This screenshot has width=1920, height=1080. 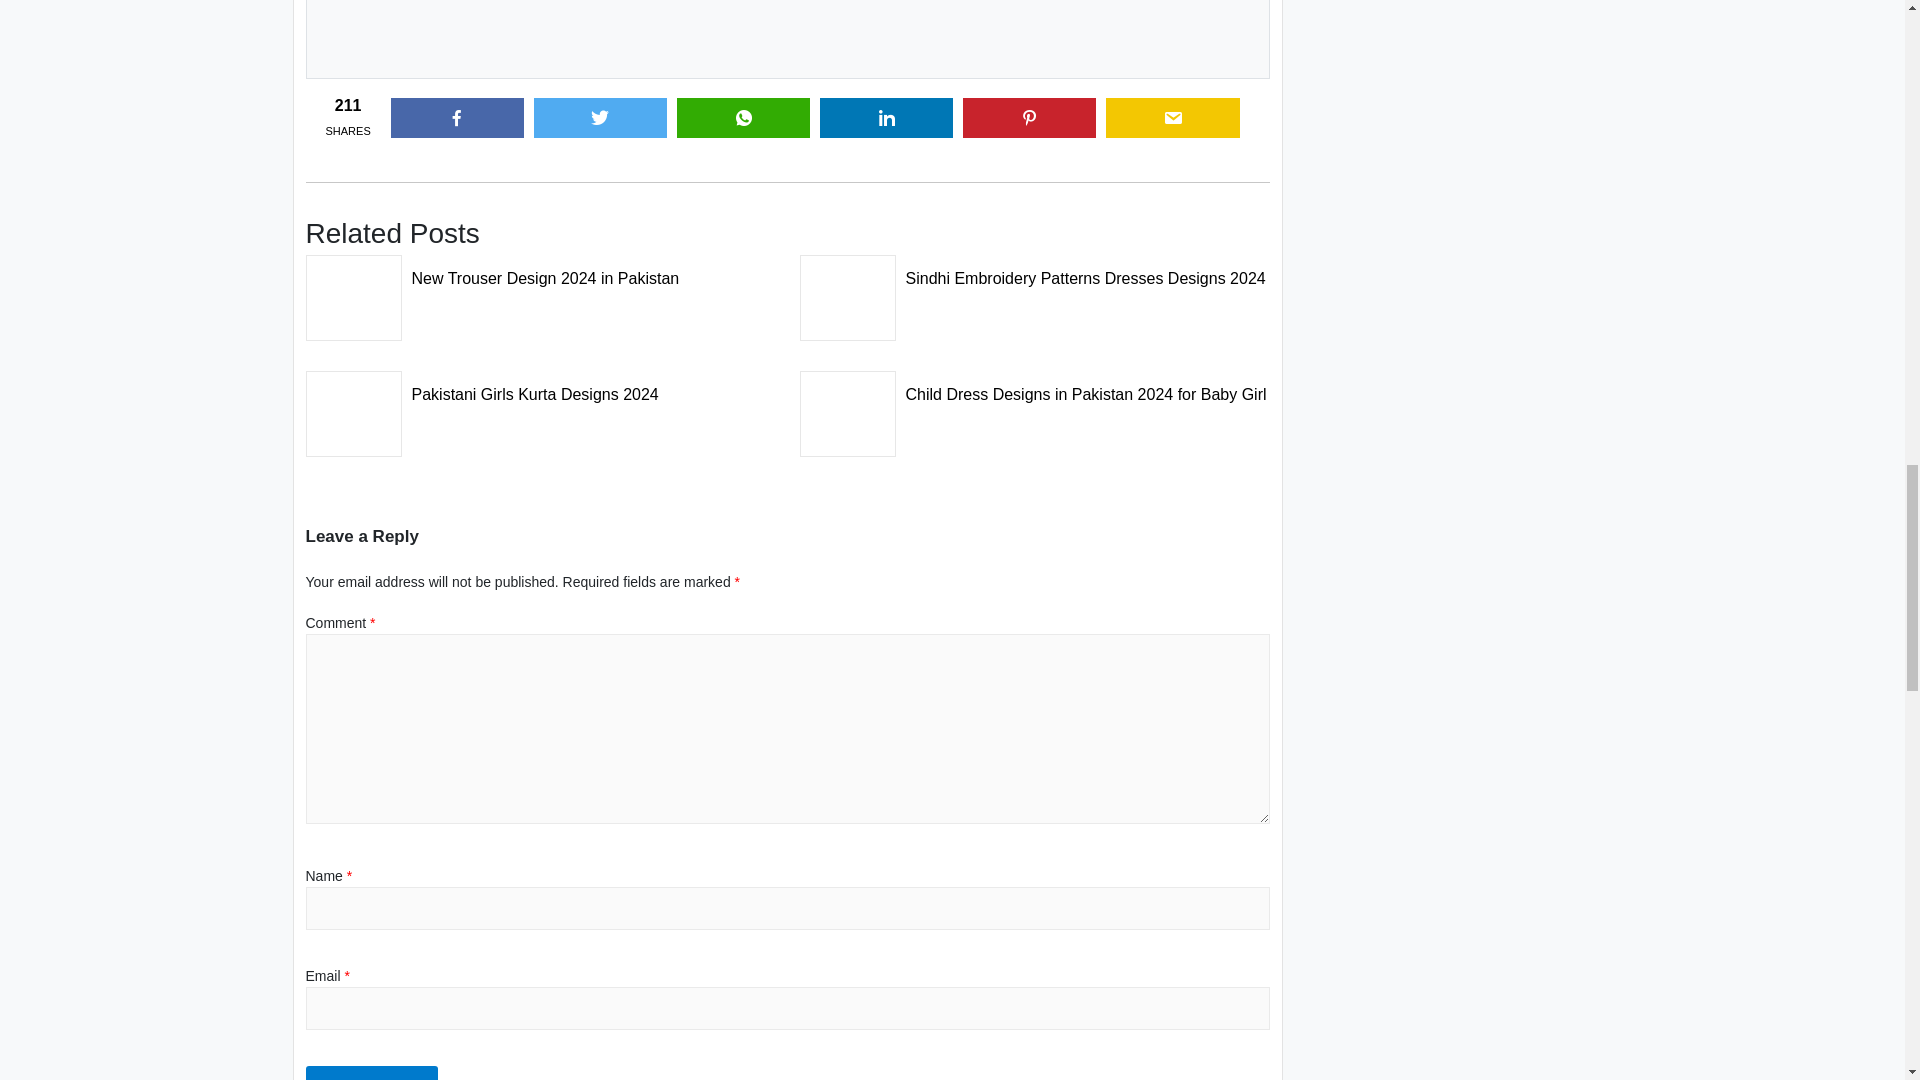 I want to click on New Trouser Design 2024 in Pakistan, so click(x=540, y=272).